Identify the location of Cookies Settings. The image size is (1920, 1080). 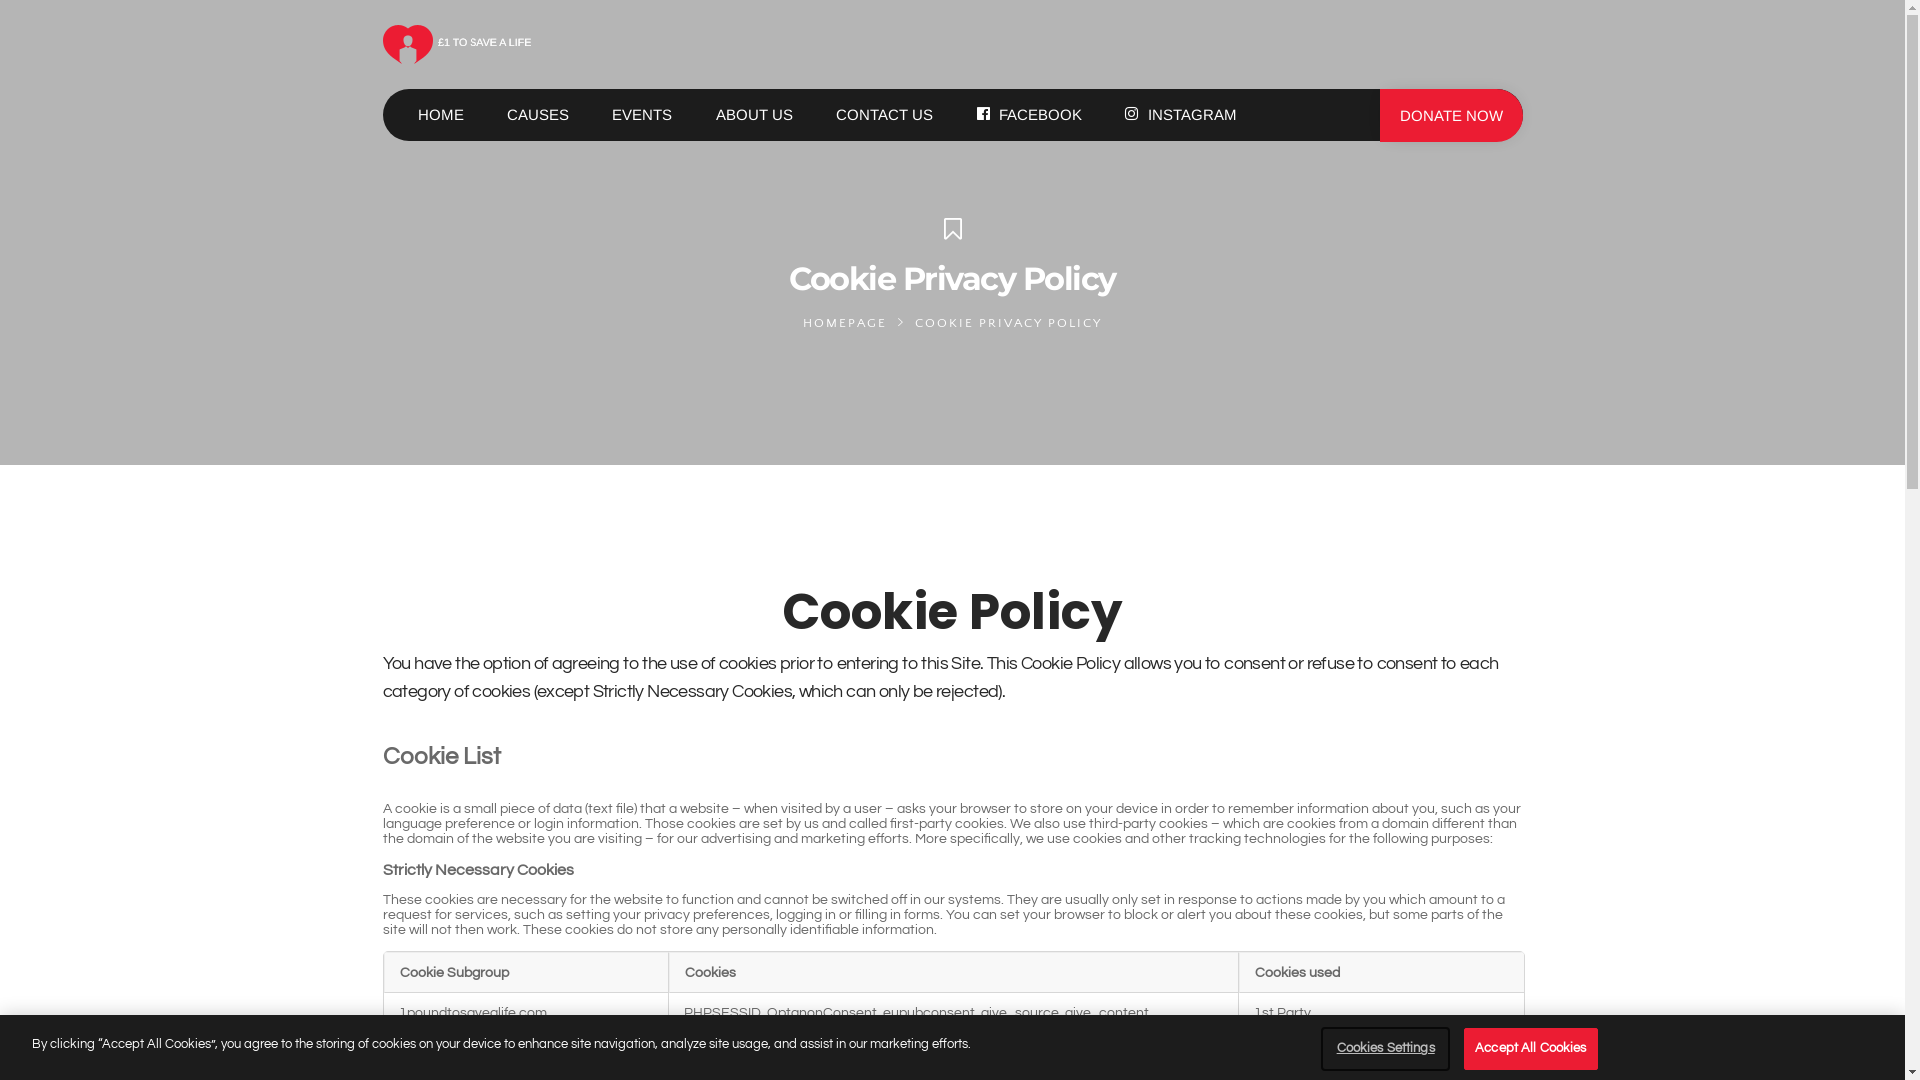
(1386, 1049).